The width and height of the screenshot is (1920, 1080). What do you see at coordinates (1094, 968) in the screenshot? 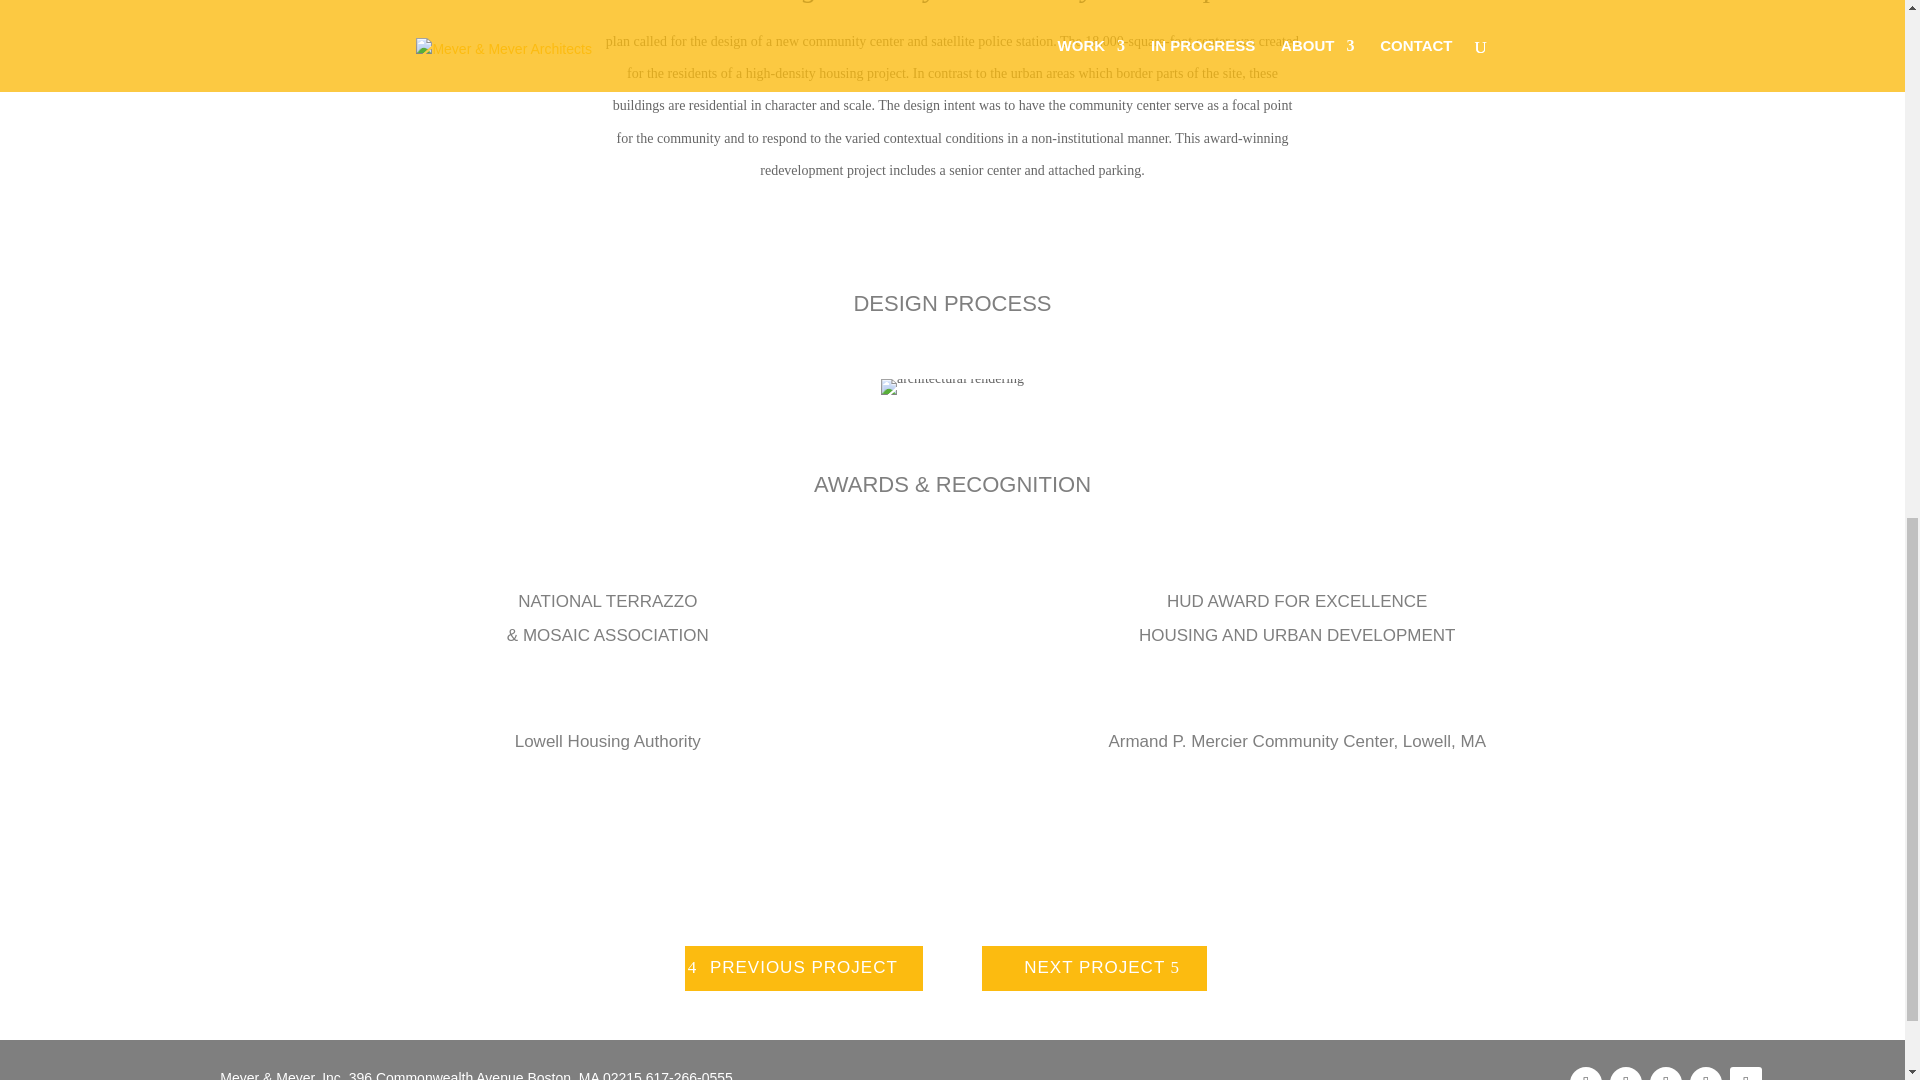
I see `NEXT PROJECT` at bounding box center [1094, 968].